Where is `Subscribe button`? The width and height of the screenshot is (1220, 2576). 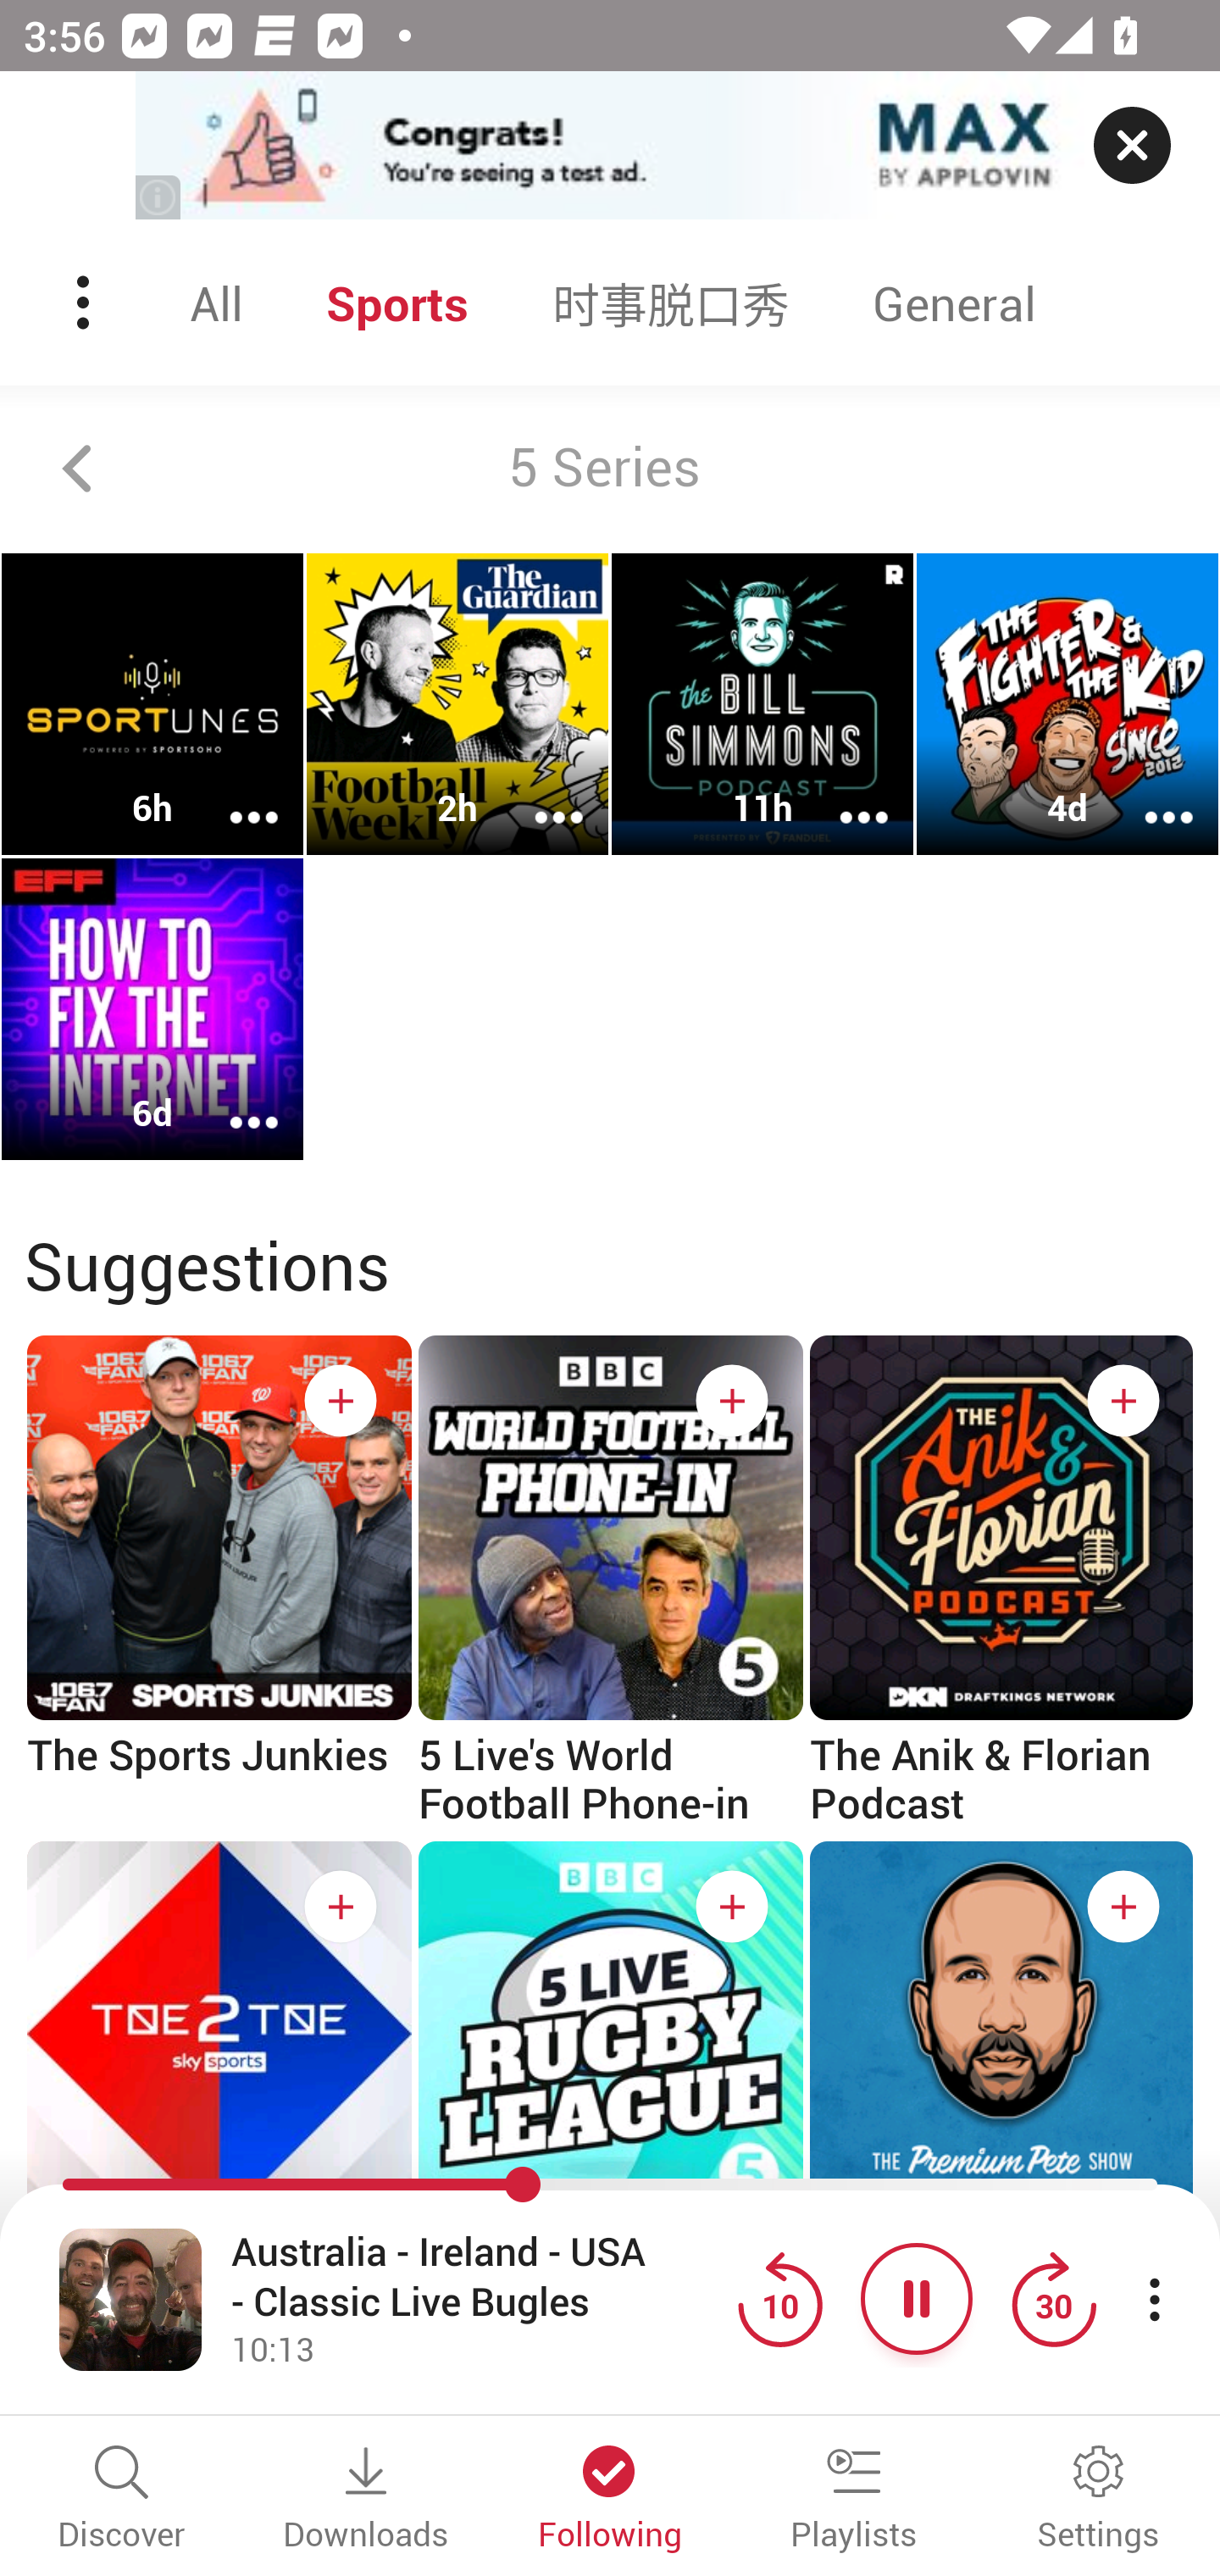
Subscribe button is located at coordinates (732, 1402).